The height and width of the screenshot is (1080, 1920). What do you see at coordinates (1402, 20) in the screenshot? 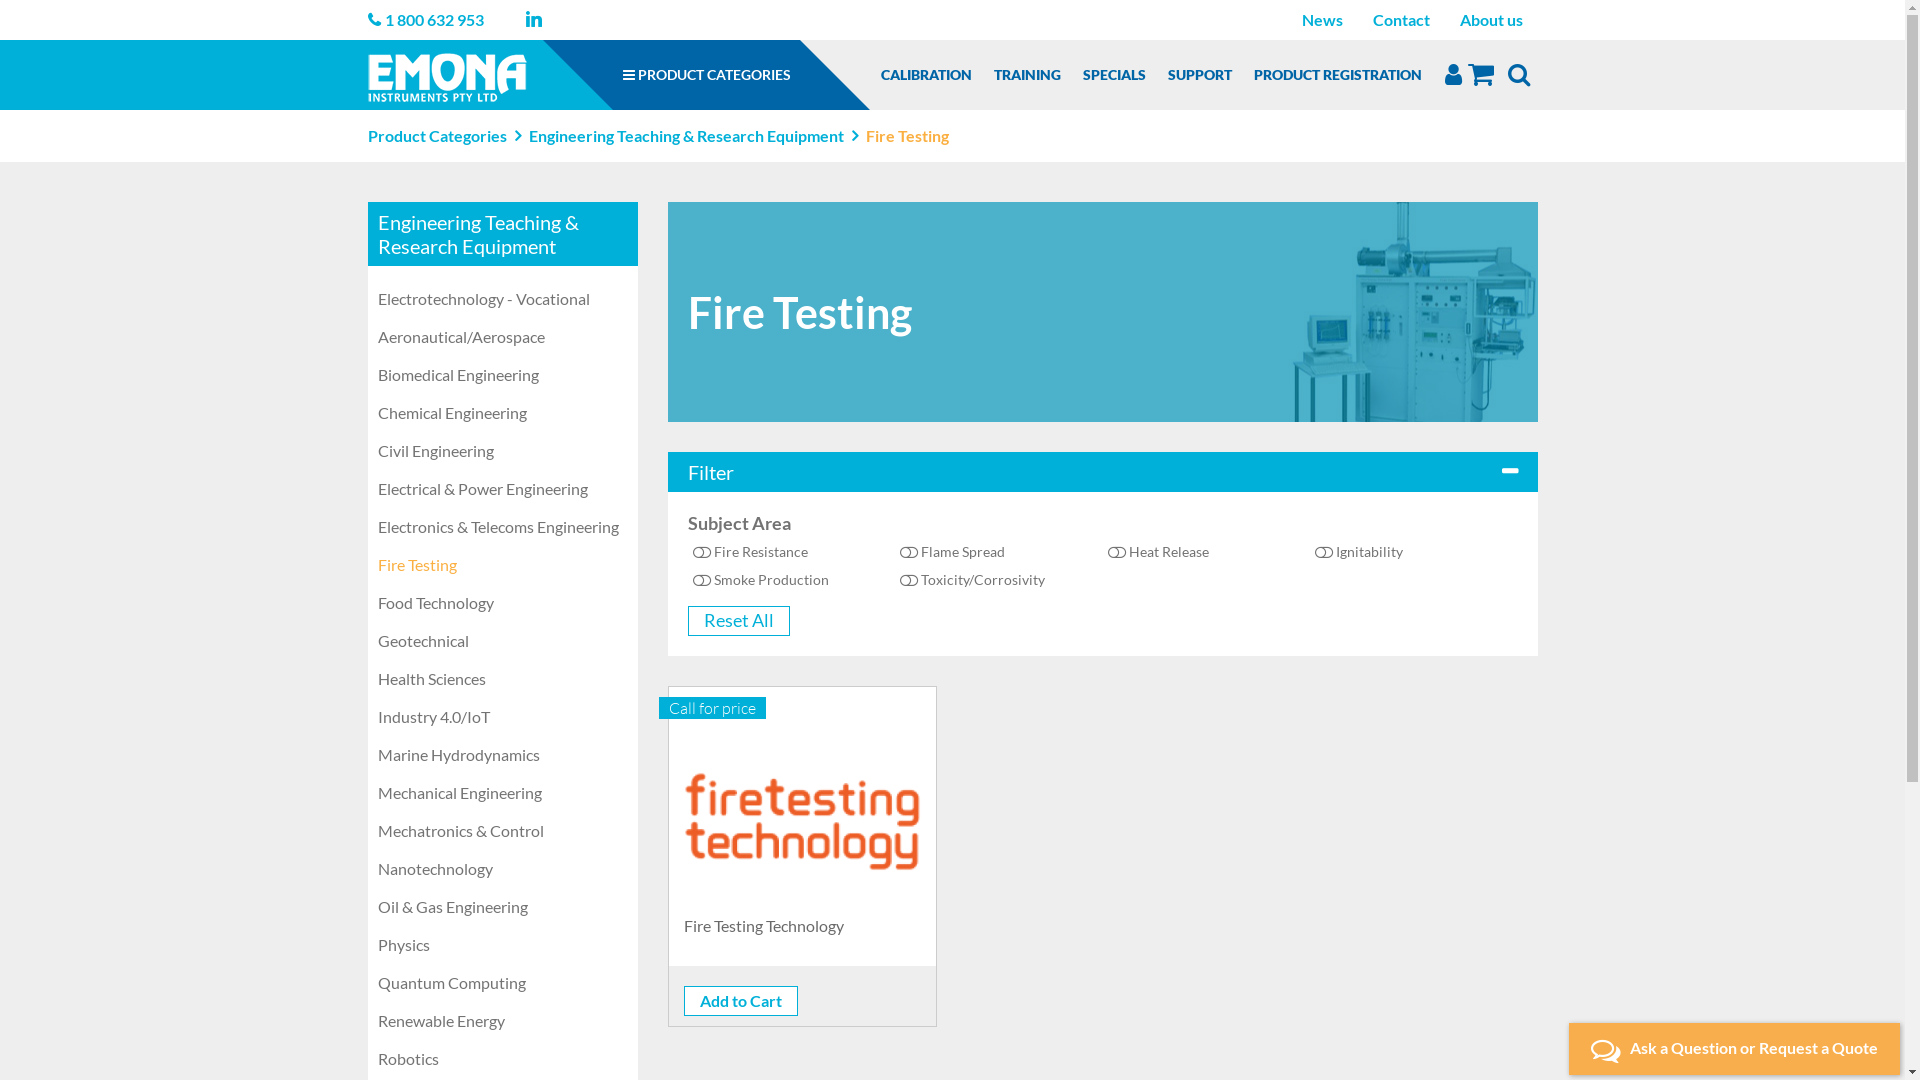
I see `Contact` at bounding box center [1402, 20].